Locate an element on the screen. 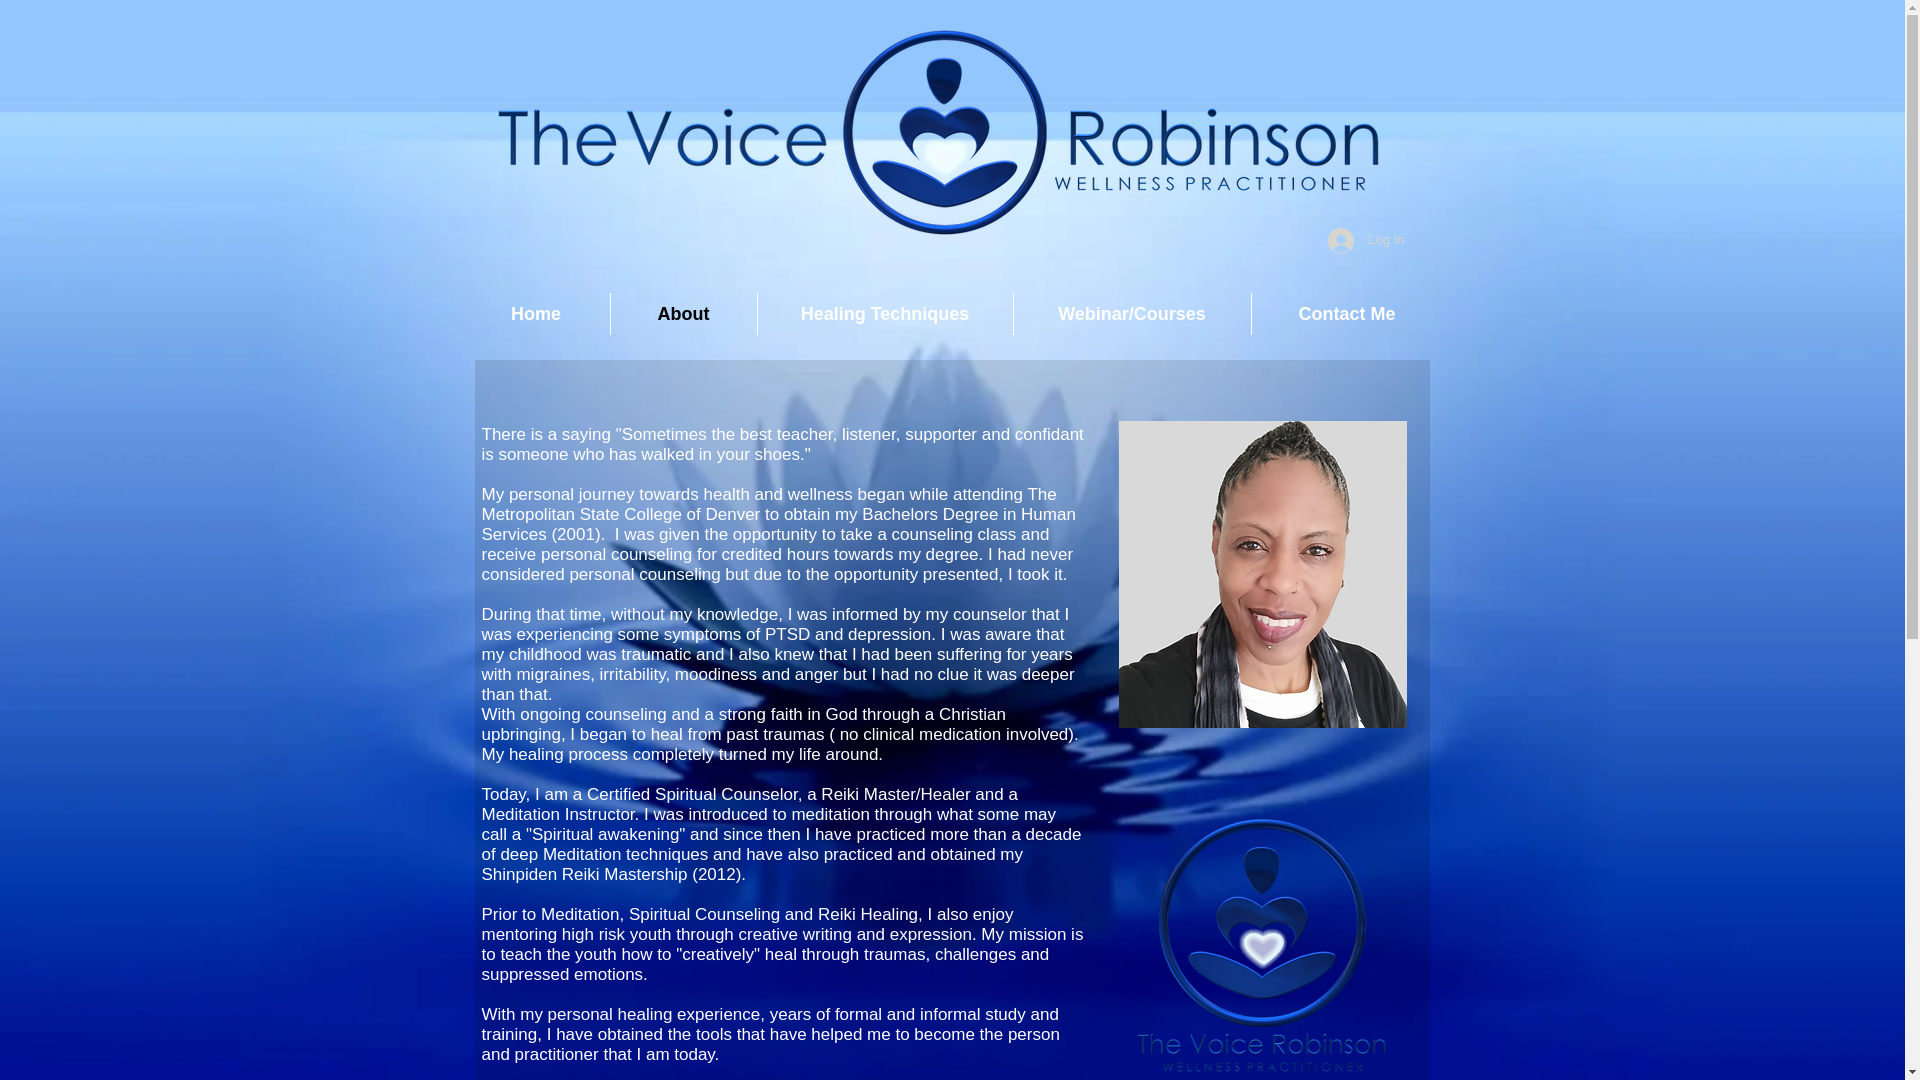  Home is located at coordinates (535, 313).